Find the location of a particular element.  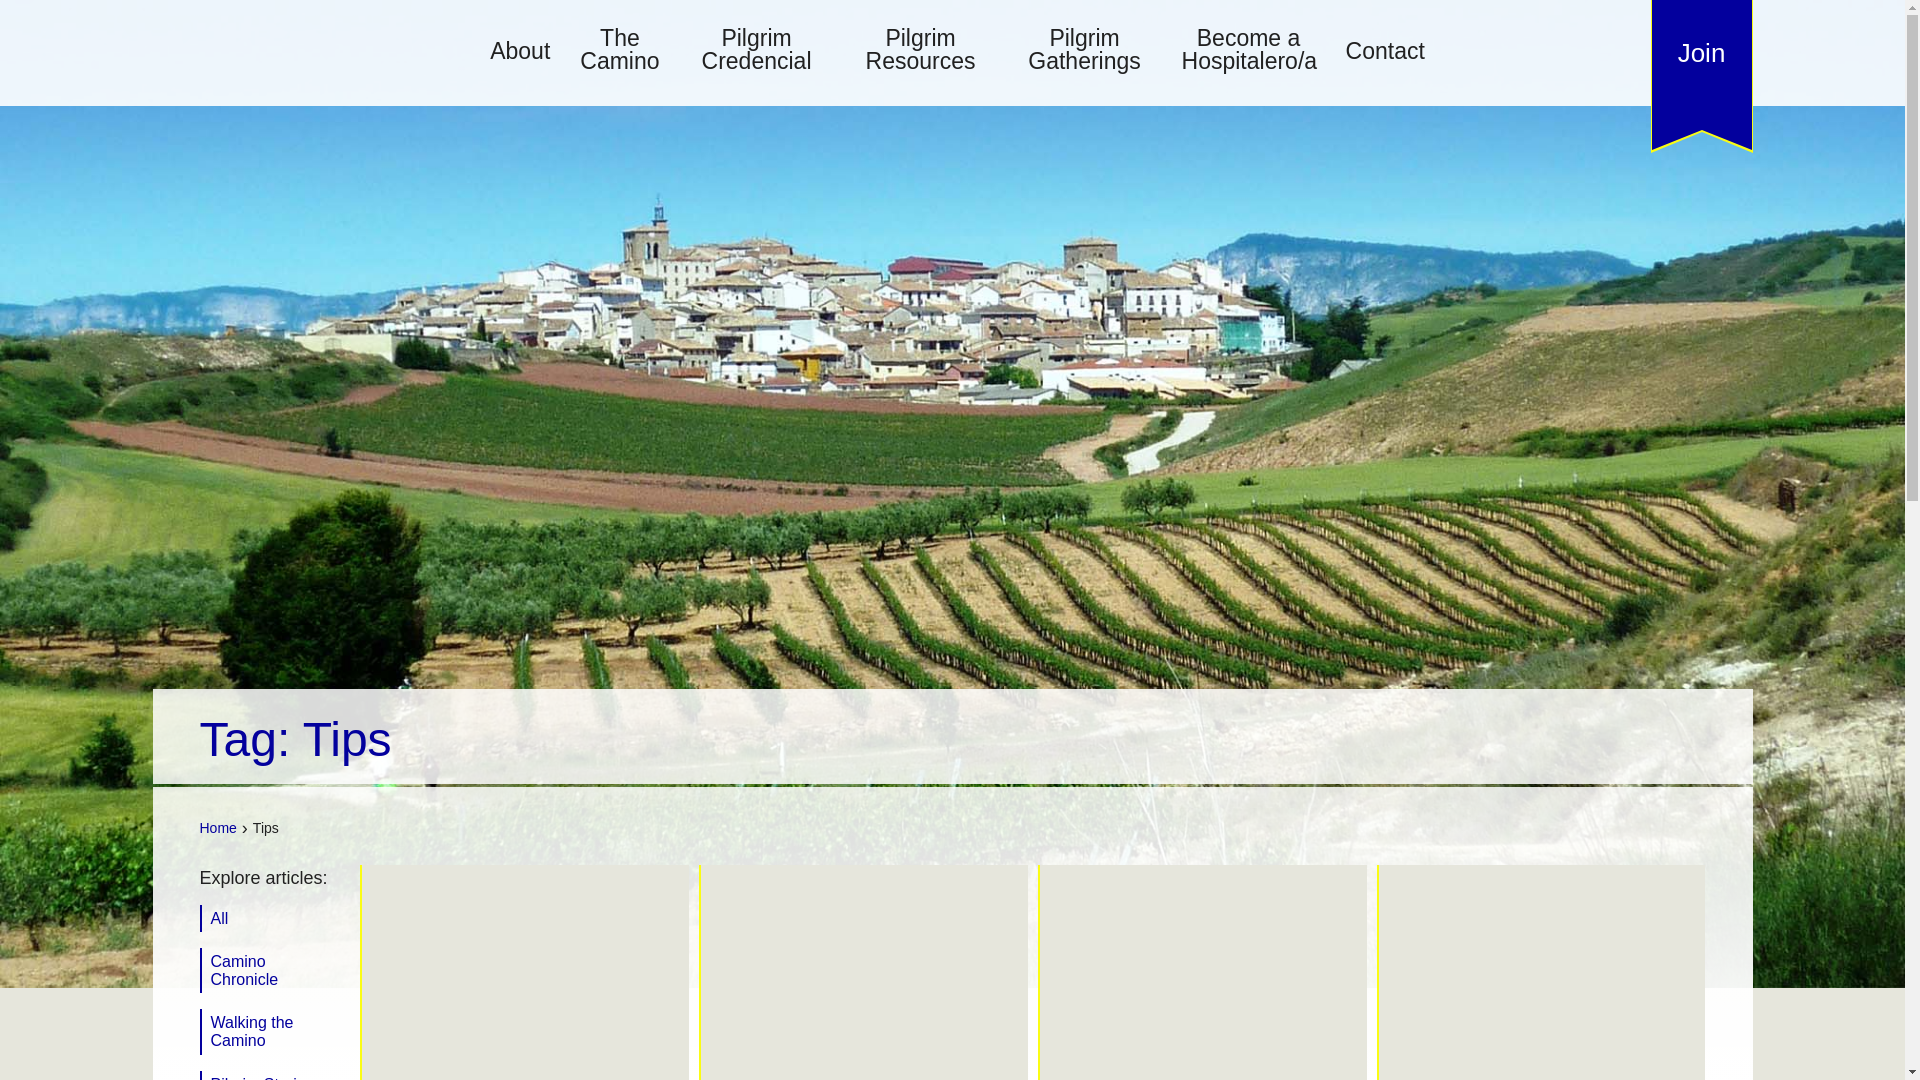

Camino Chronicle is located at coordinates (271, 970).